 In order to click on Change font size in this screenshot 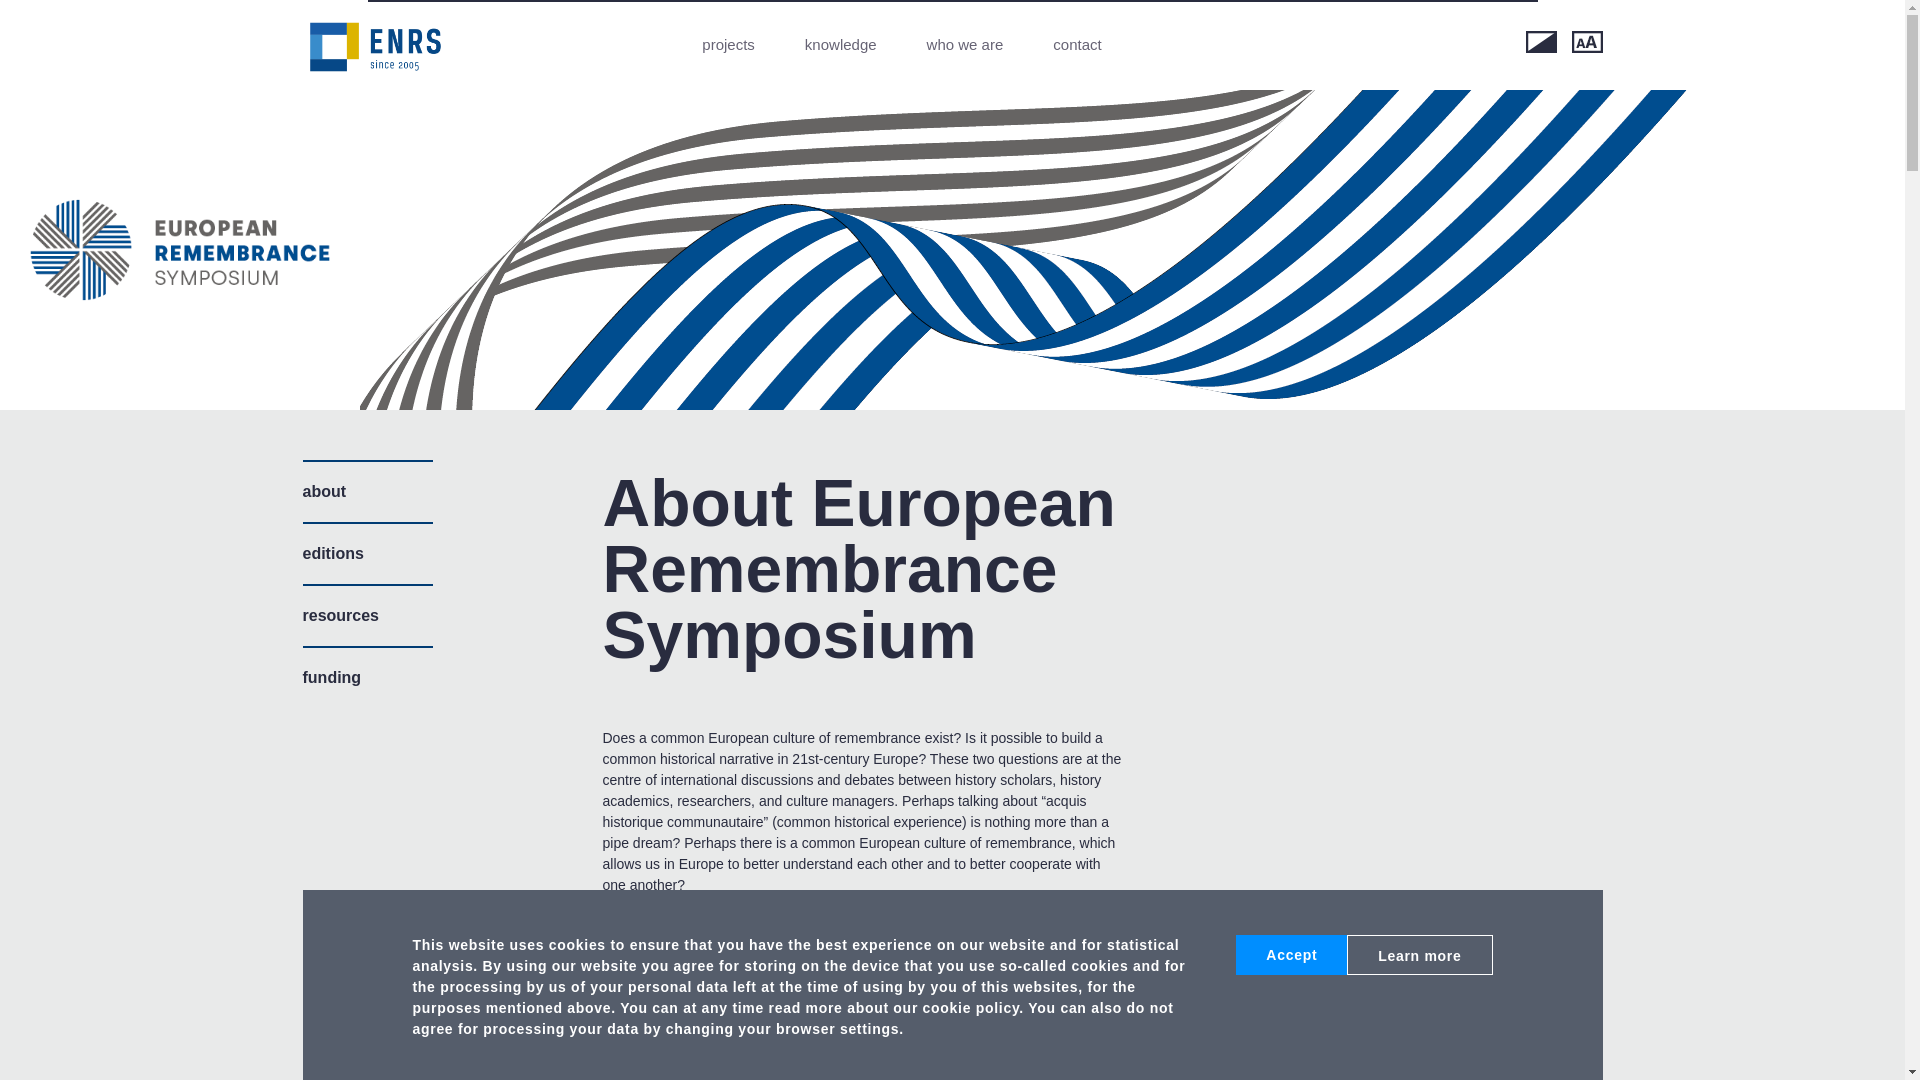, I will do `click(1588, 42)`.